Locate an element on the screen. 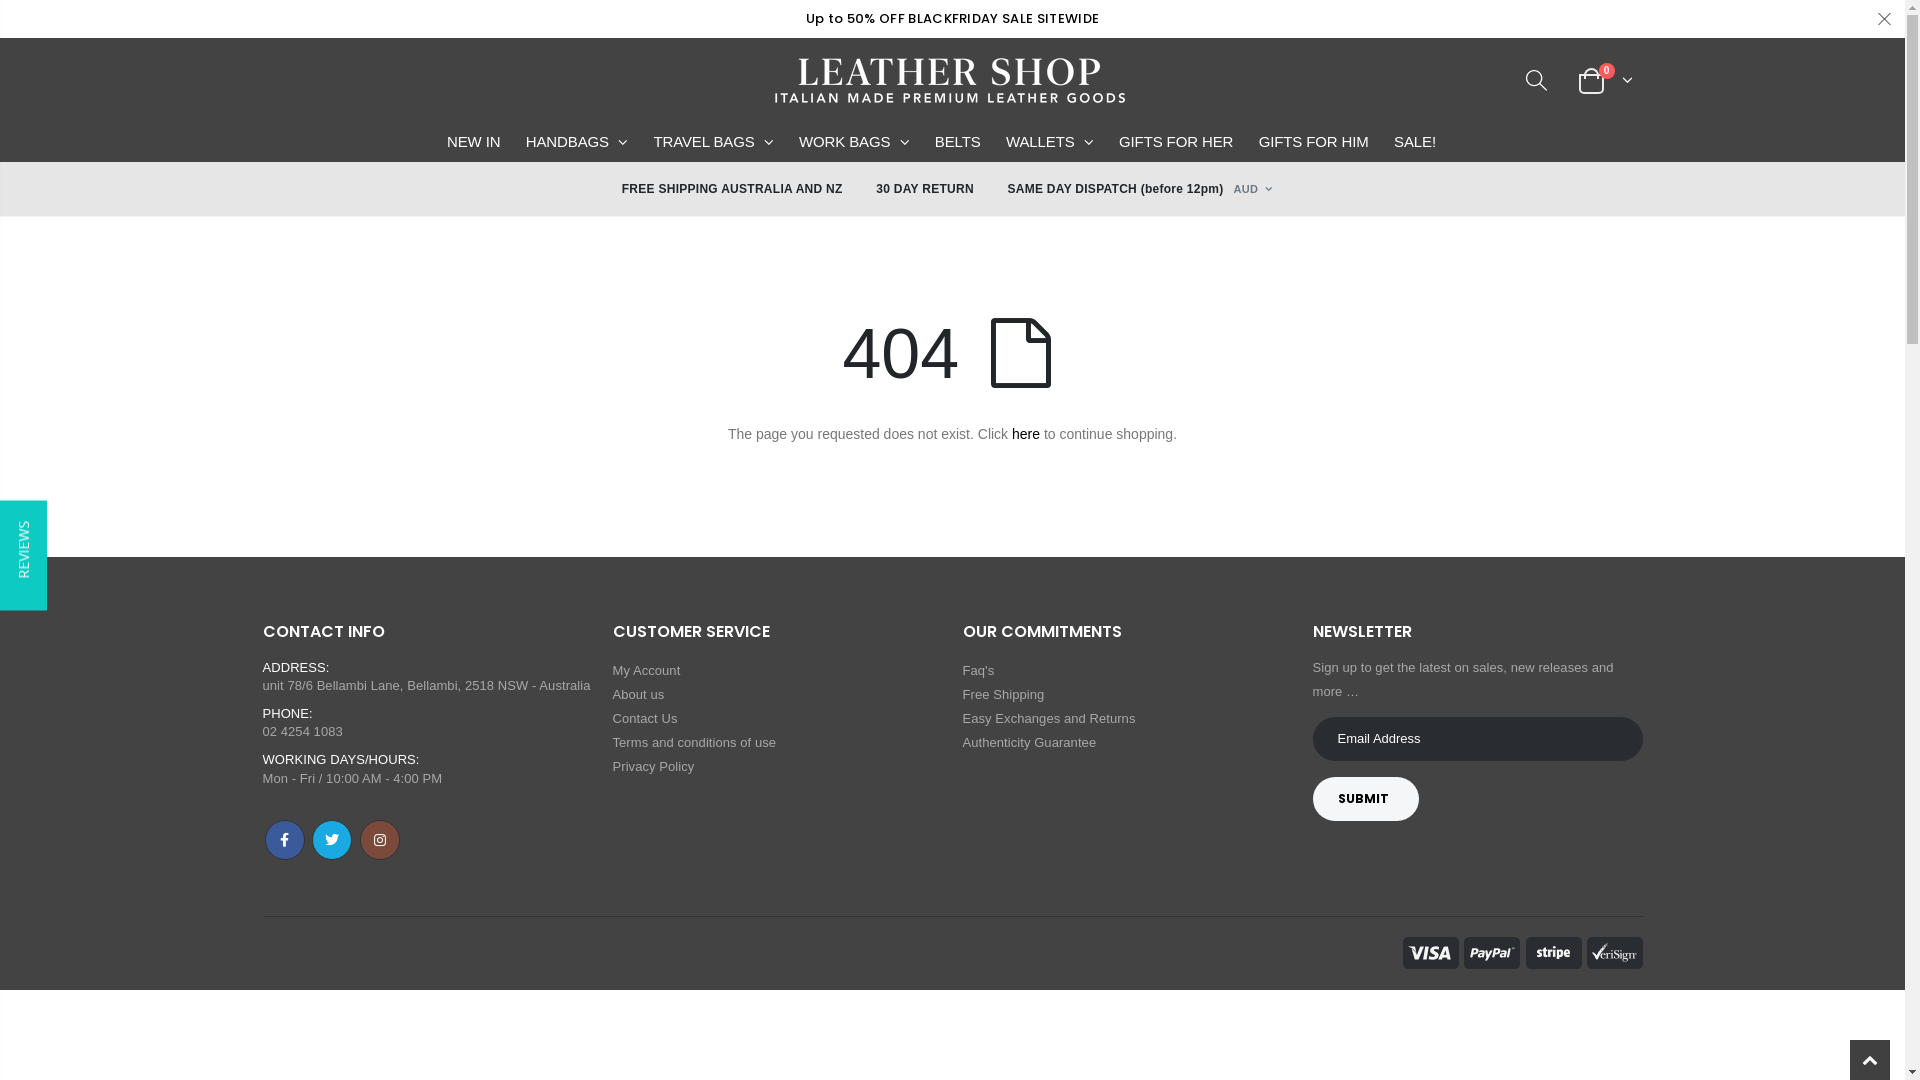  HANDBAGS is located at coordinates (588, 136).